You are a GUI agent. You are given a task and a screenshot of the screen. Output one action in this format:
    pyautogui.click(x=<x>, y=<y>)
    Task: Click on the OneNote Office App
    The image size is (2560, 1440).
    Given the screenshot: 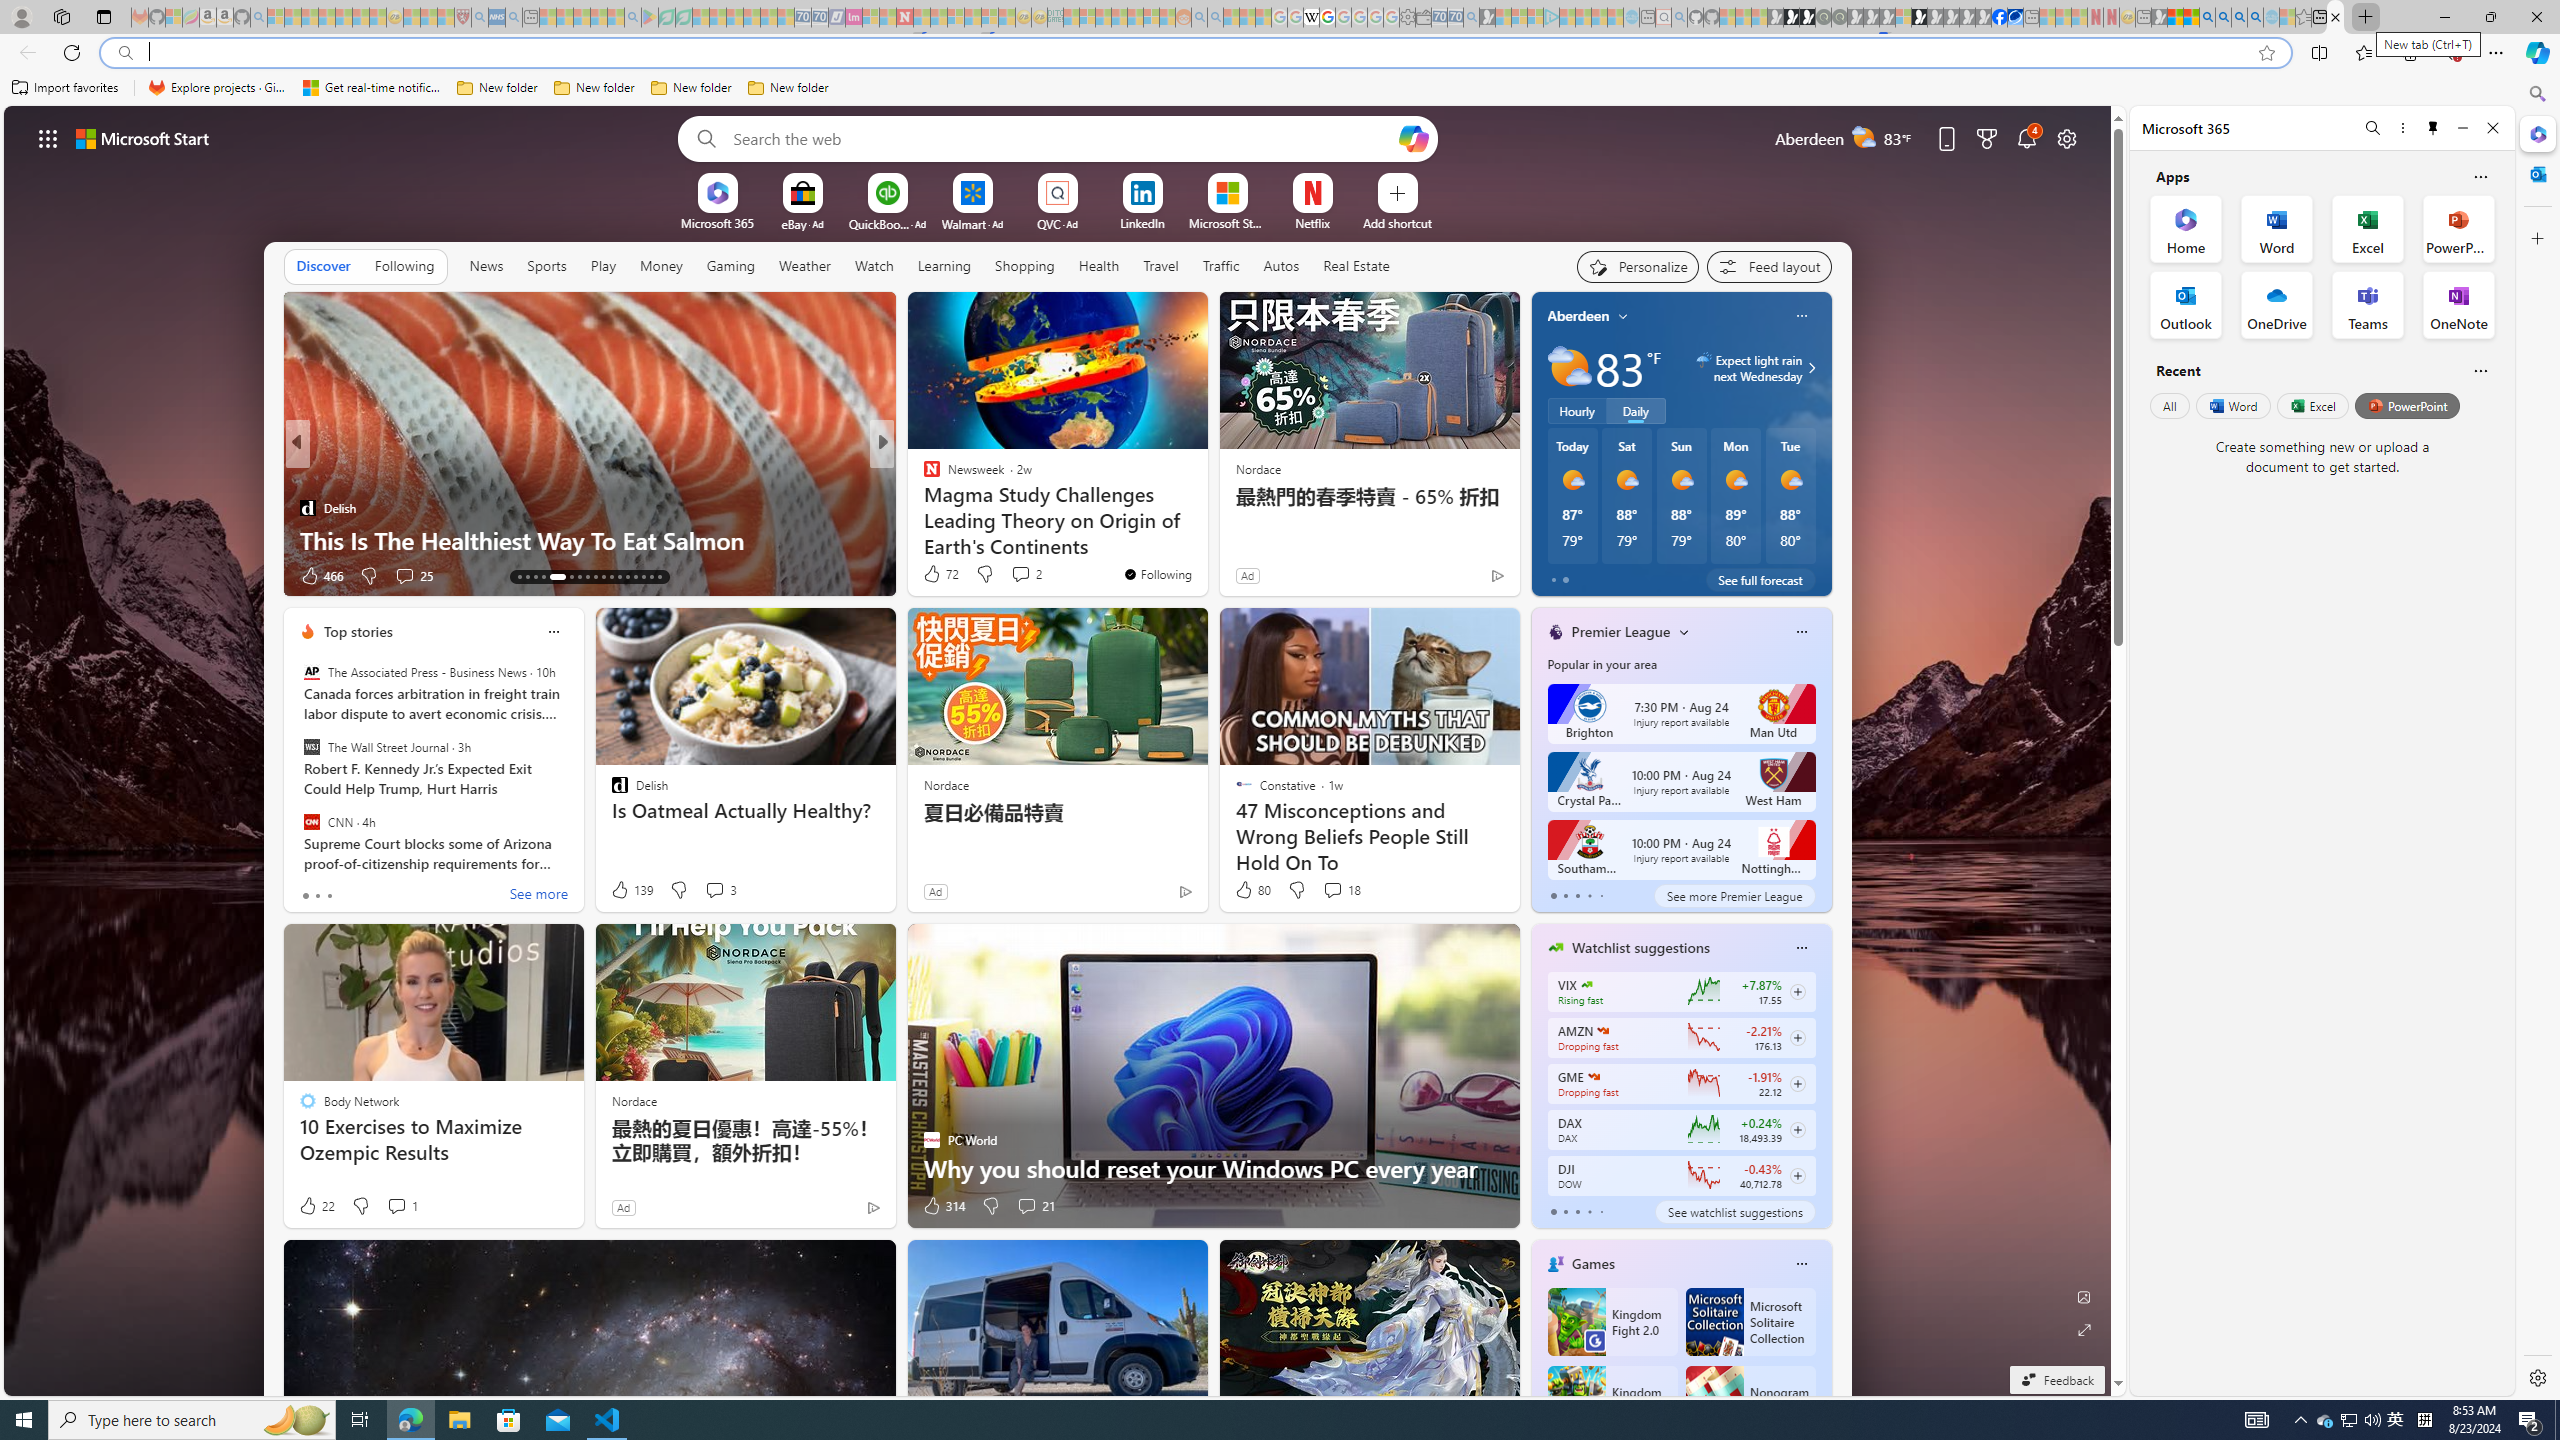 What is the action you would take?
    pyautogui.click(x=2458, y=304)
    